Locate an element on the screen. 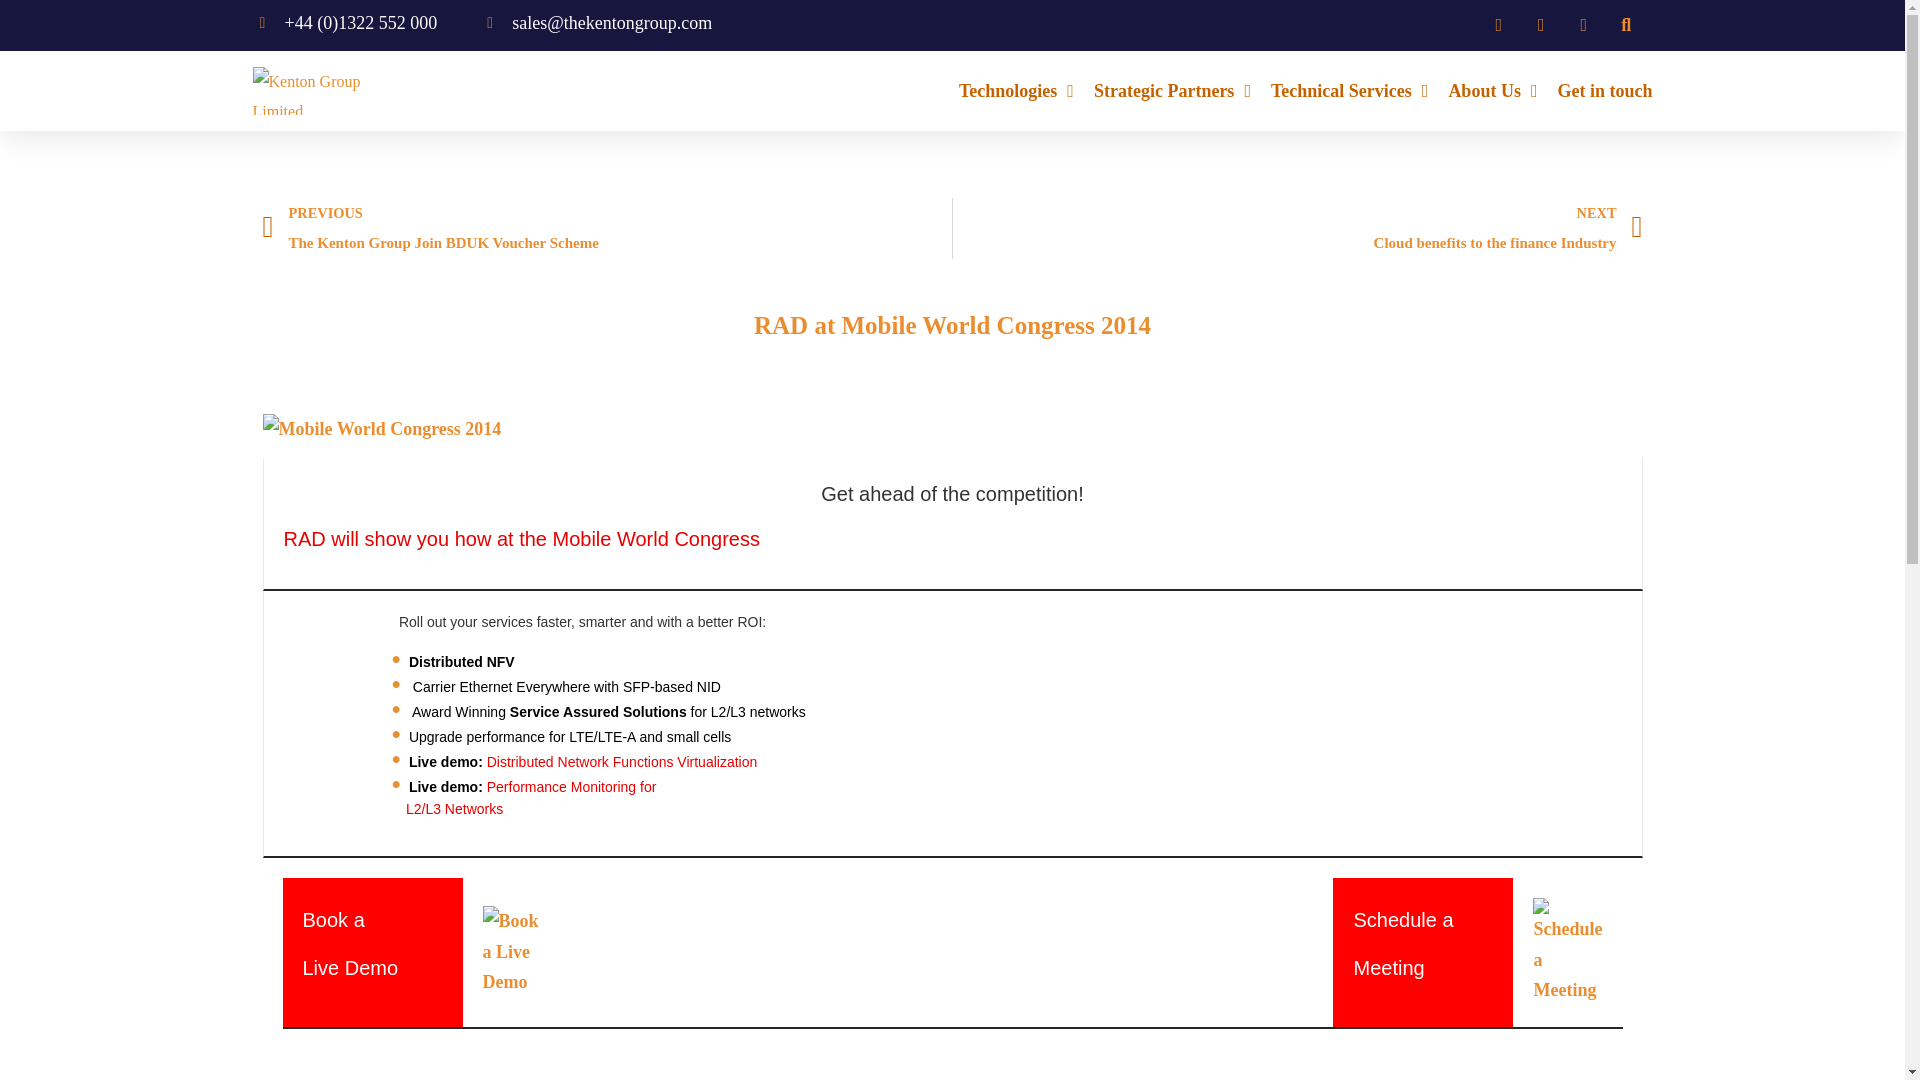 The height and width of the screenshot is (1080, 1920). RAD at Mobile World Congress 2014 1 is located at coordinates (381, 428).